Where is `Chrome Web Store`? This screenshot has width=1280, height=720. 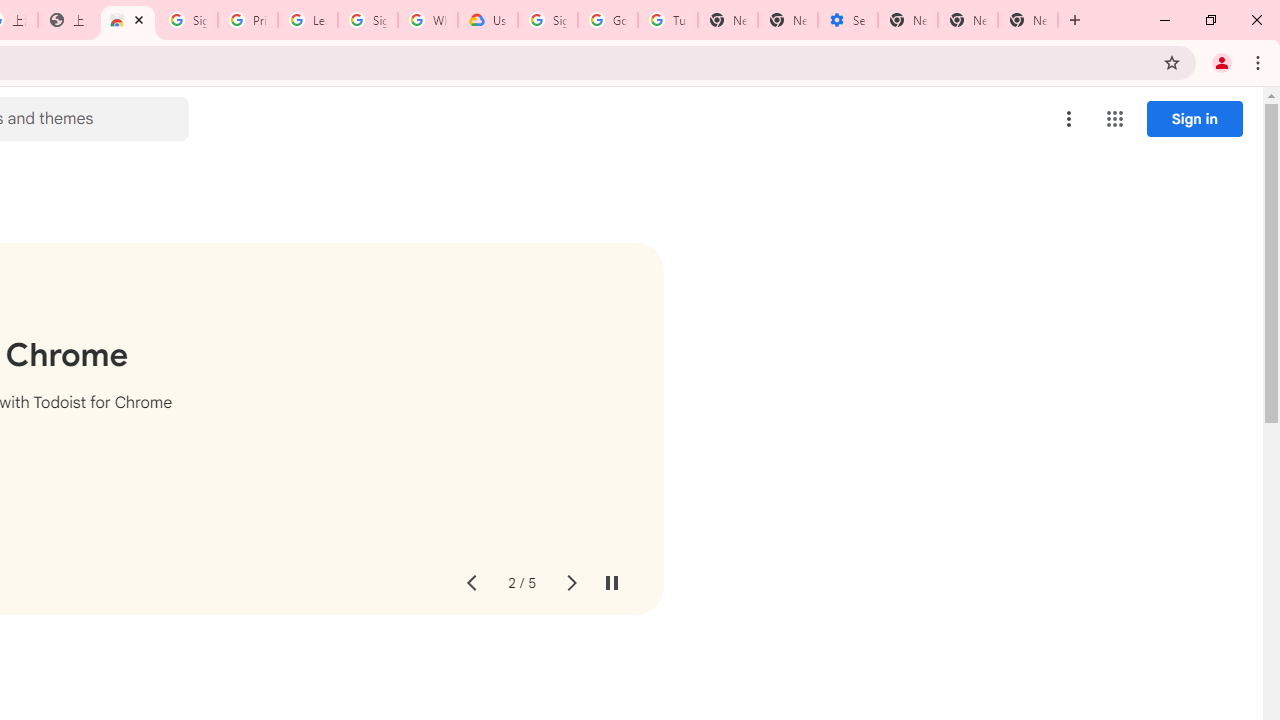
Chrome Web Store is located at coordinates (128, 20).